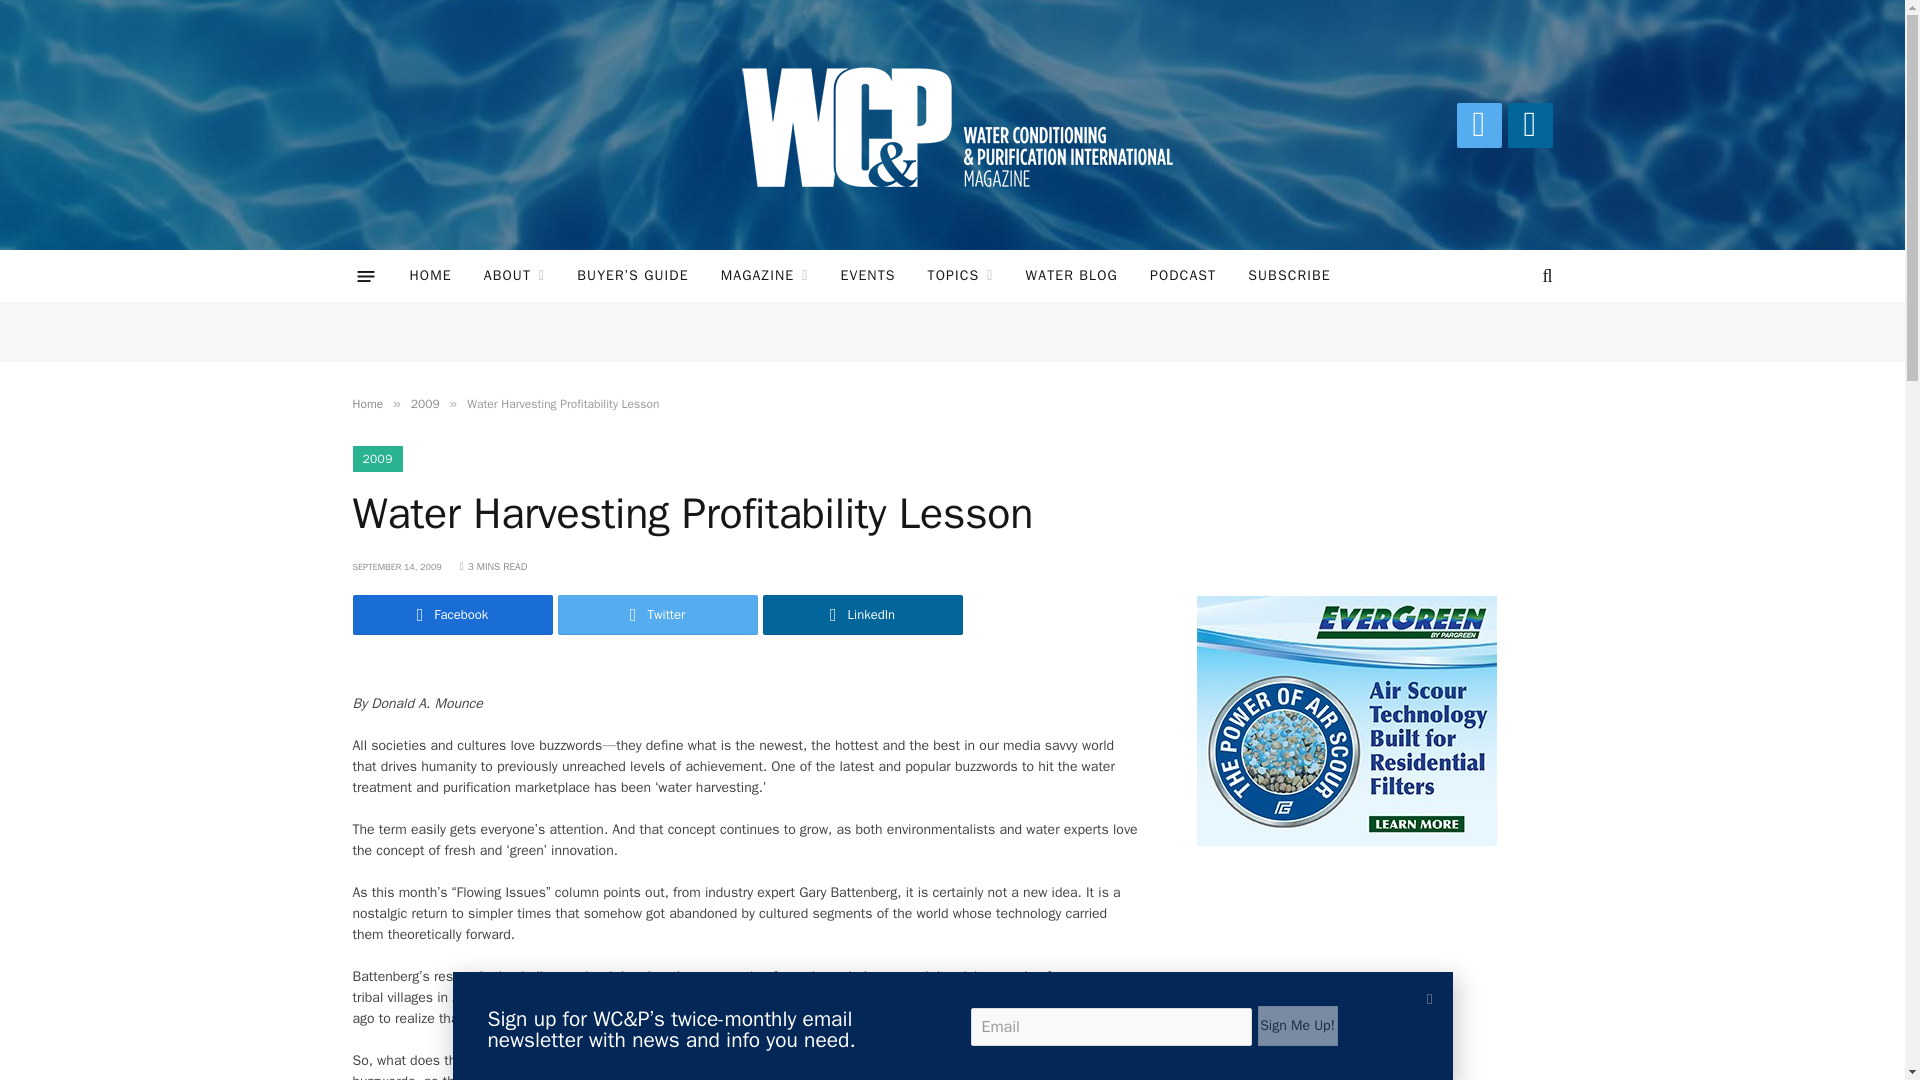 The image size is (1920, 1080). Describe the element at coordinates (515, 276) in the screenshot. I see `ABOUT` at that location.